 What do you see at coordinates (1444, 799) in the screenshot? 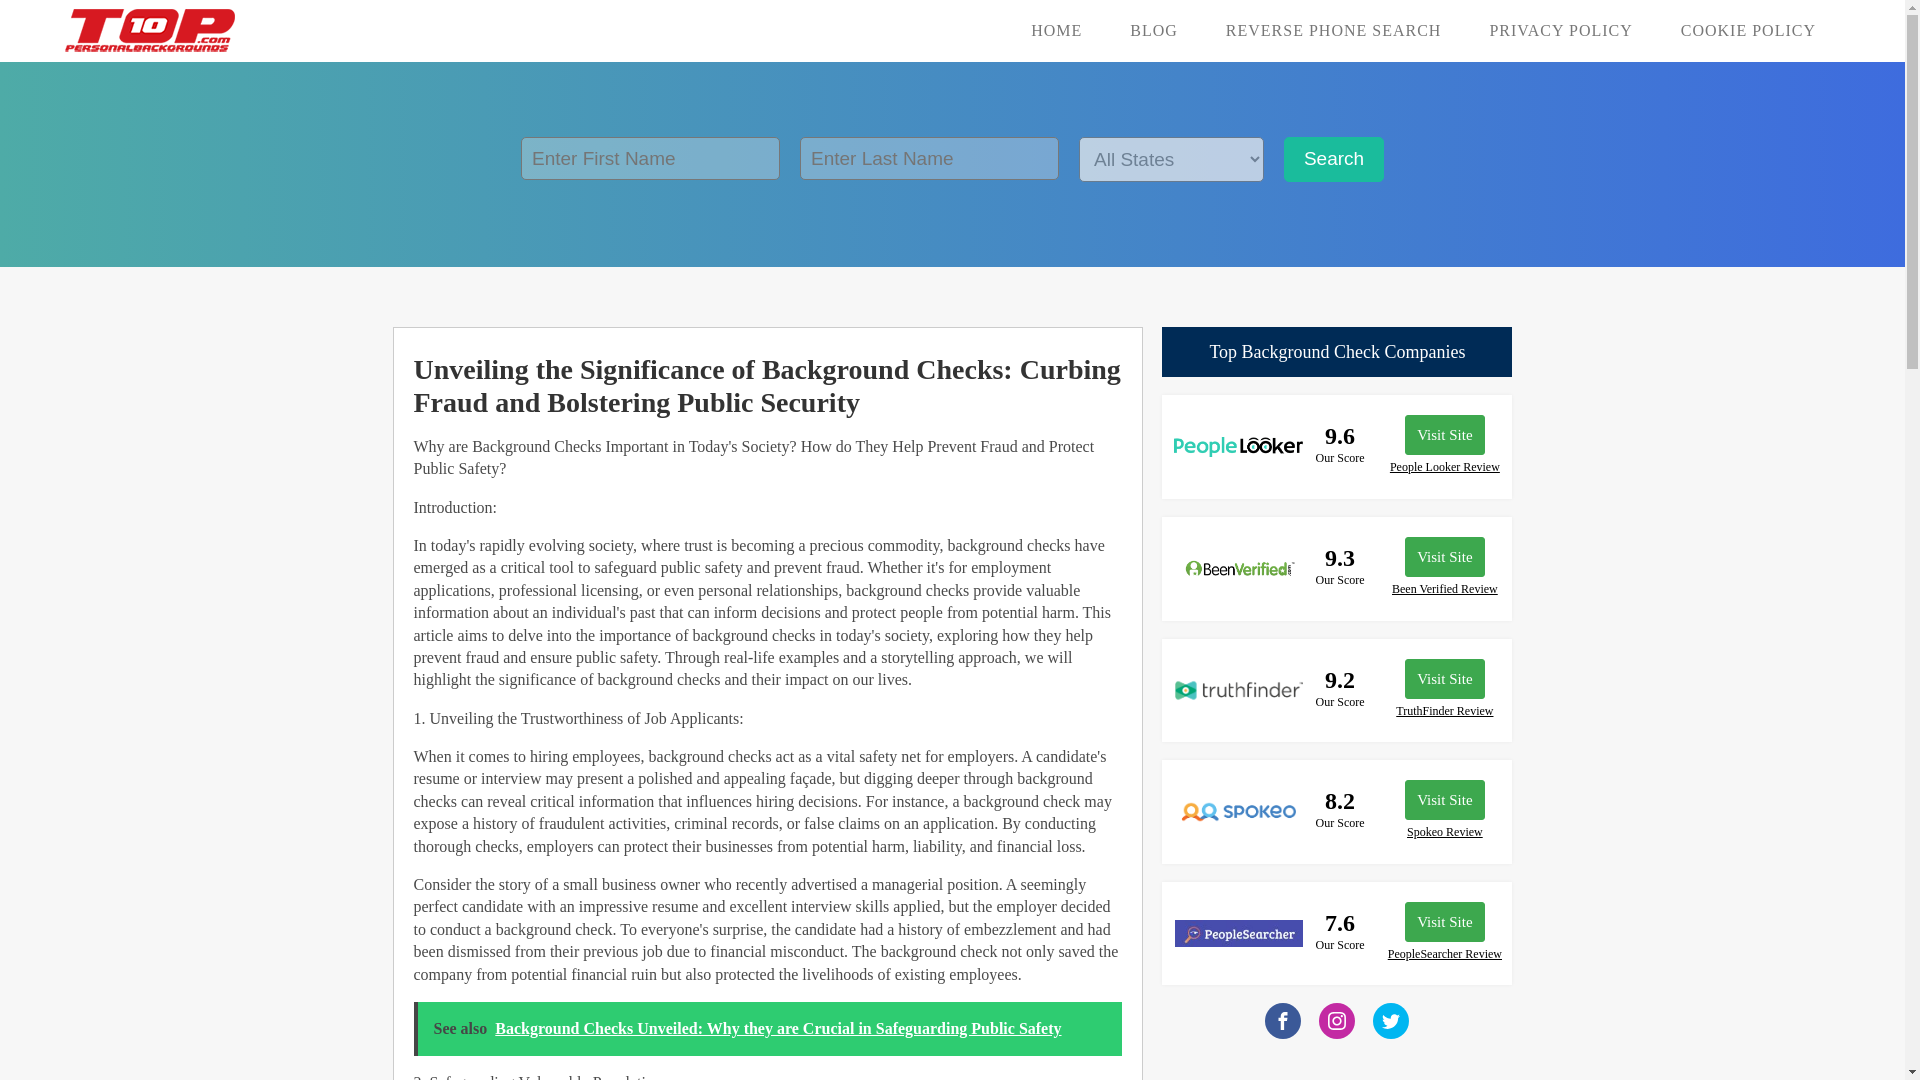
I see `Visit Site` at bounding box center [1444, 799].